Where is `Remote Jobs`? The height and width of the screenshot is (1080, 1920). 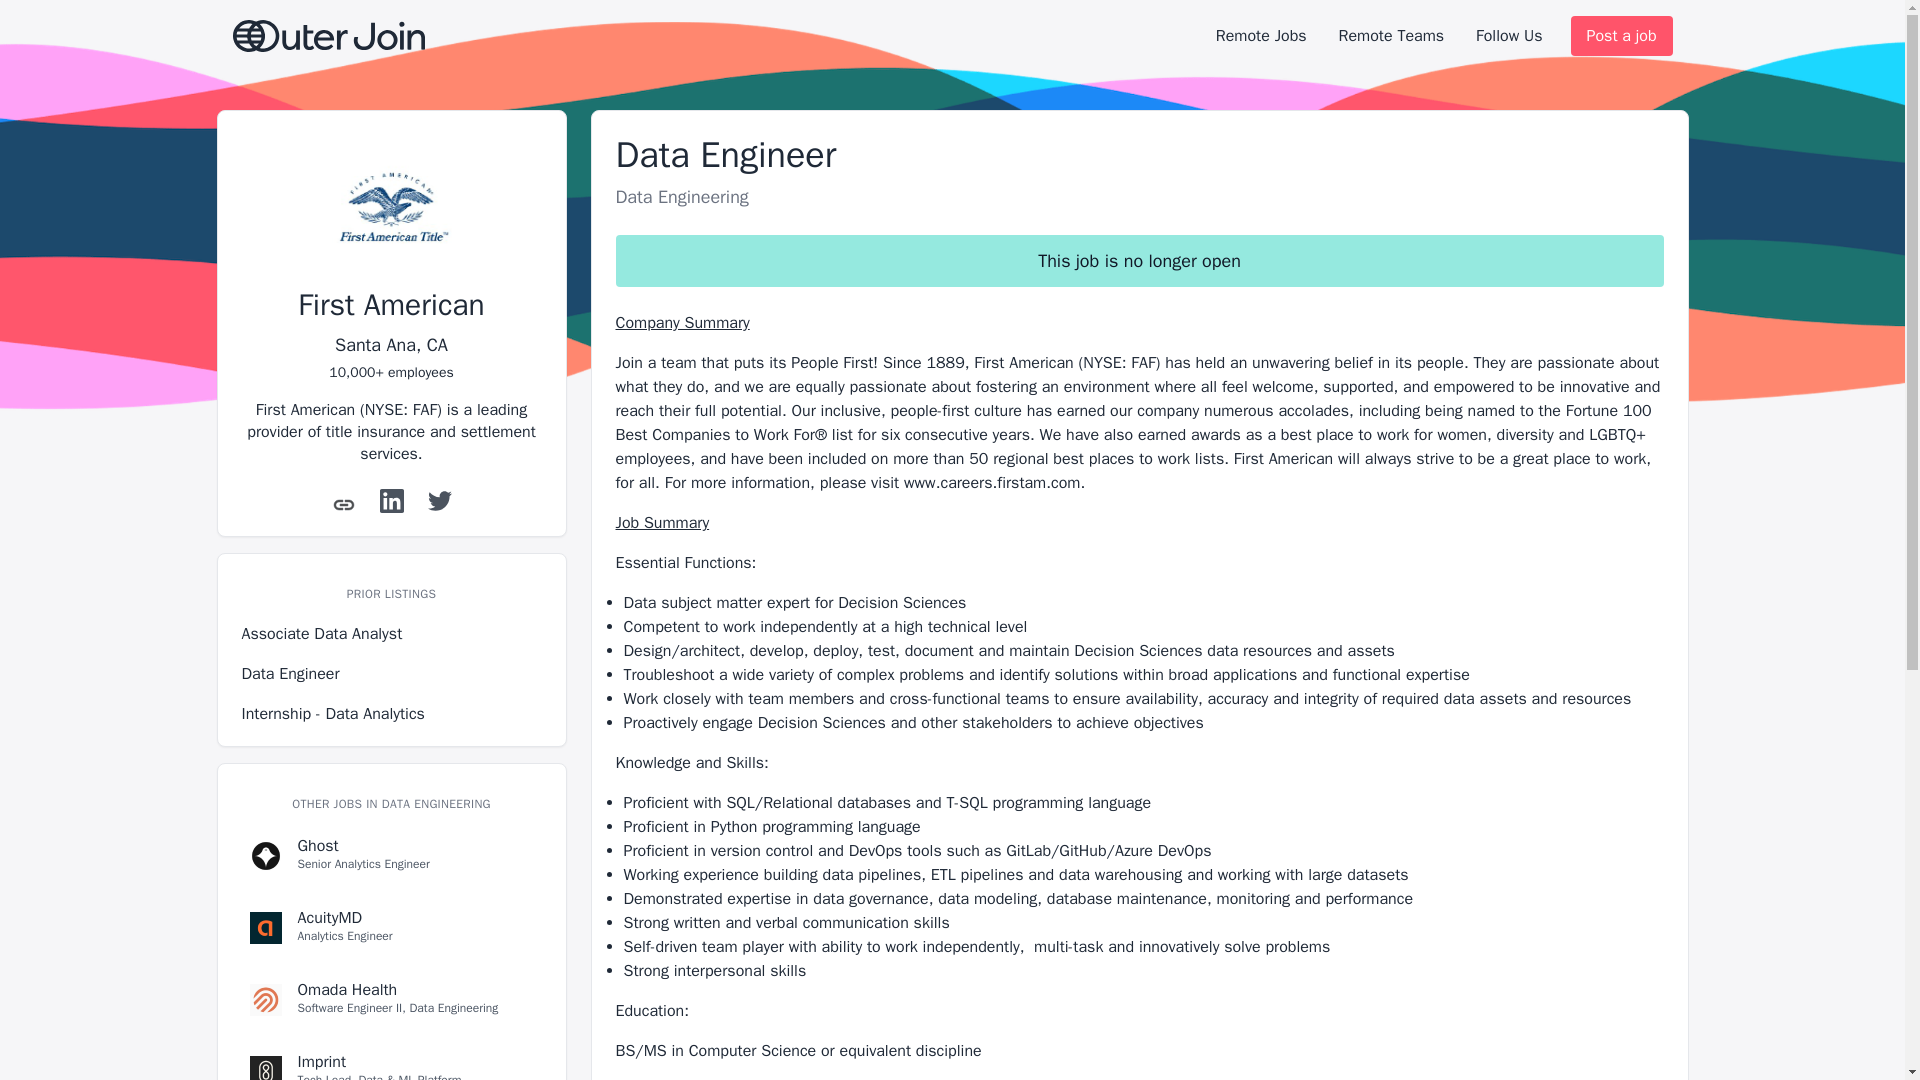
Remote Jobs is located at coordinates (1261, 36).